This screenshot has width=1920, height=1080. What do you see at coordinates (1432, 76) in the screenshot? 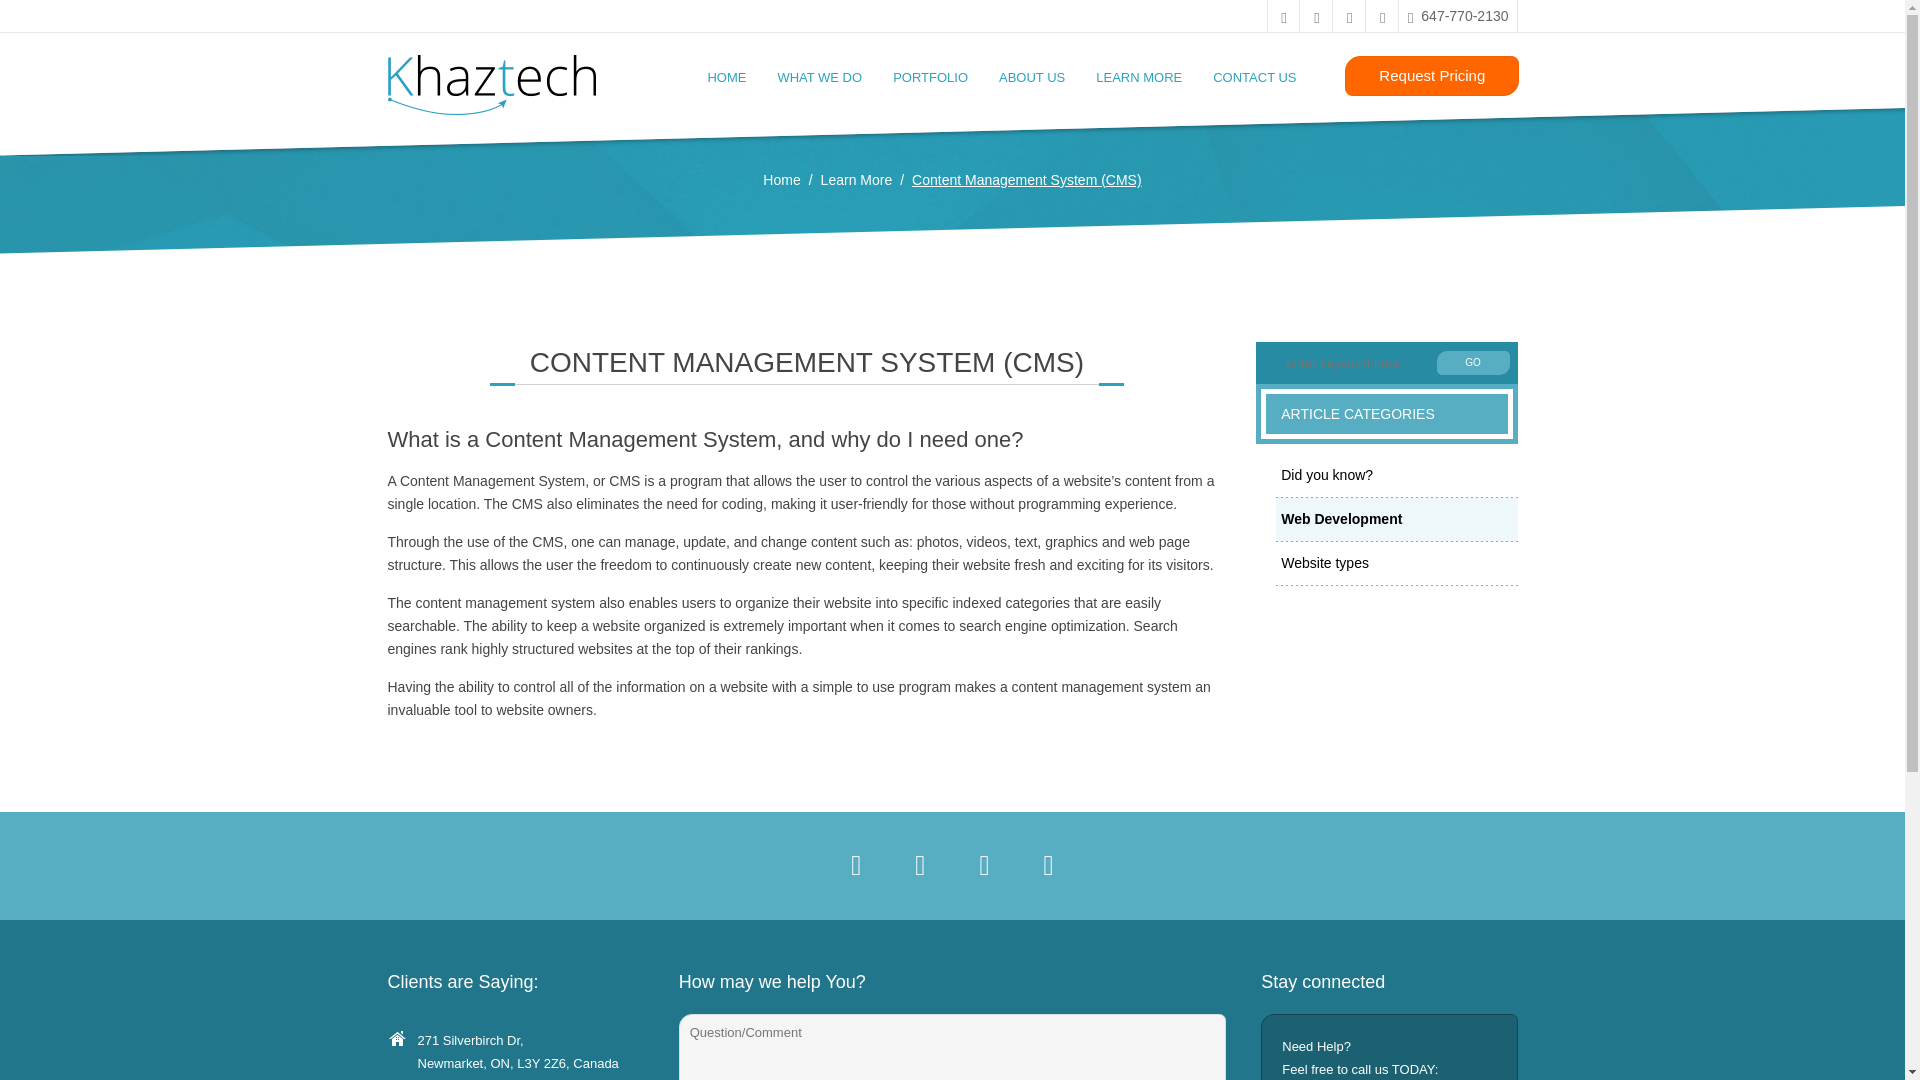
I see `Request Pricing` at bounding box center [1432, 76].